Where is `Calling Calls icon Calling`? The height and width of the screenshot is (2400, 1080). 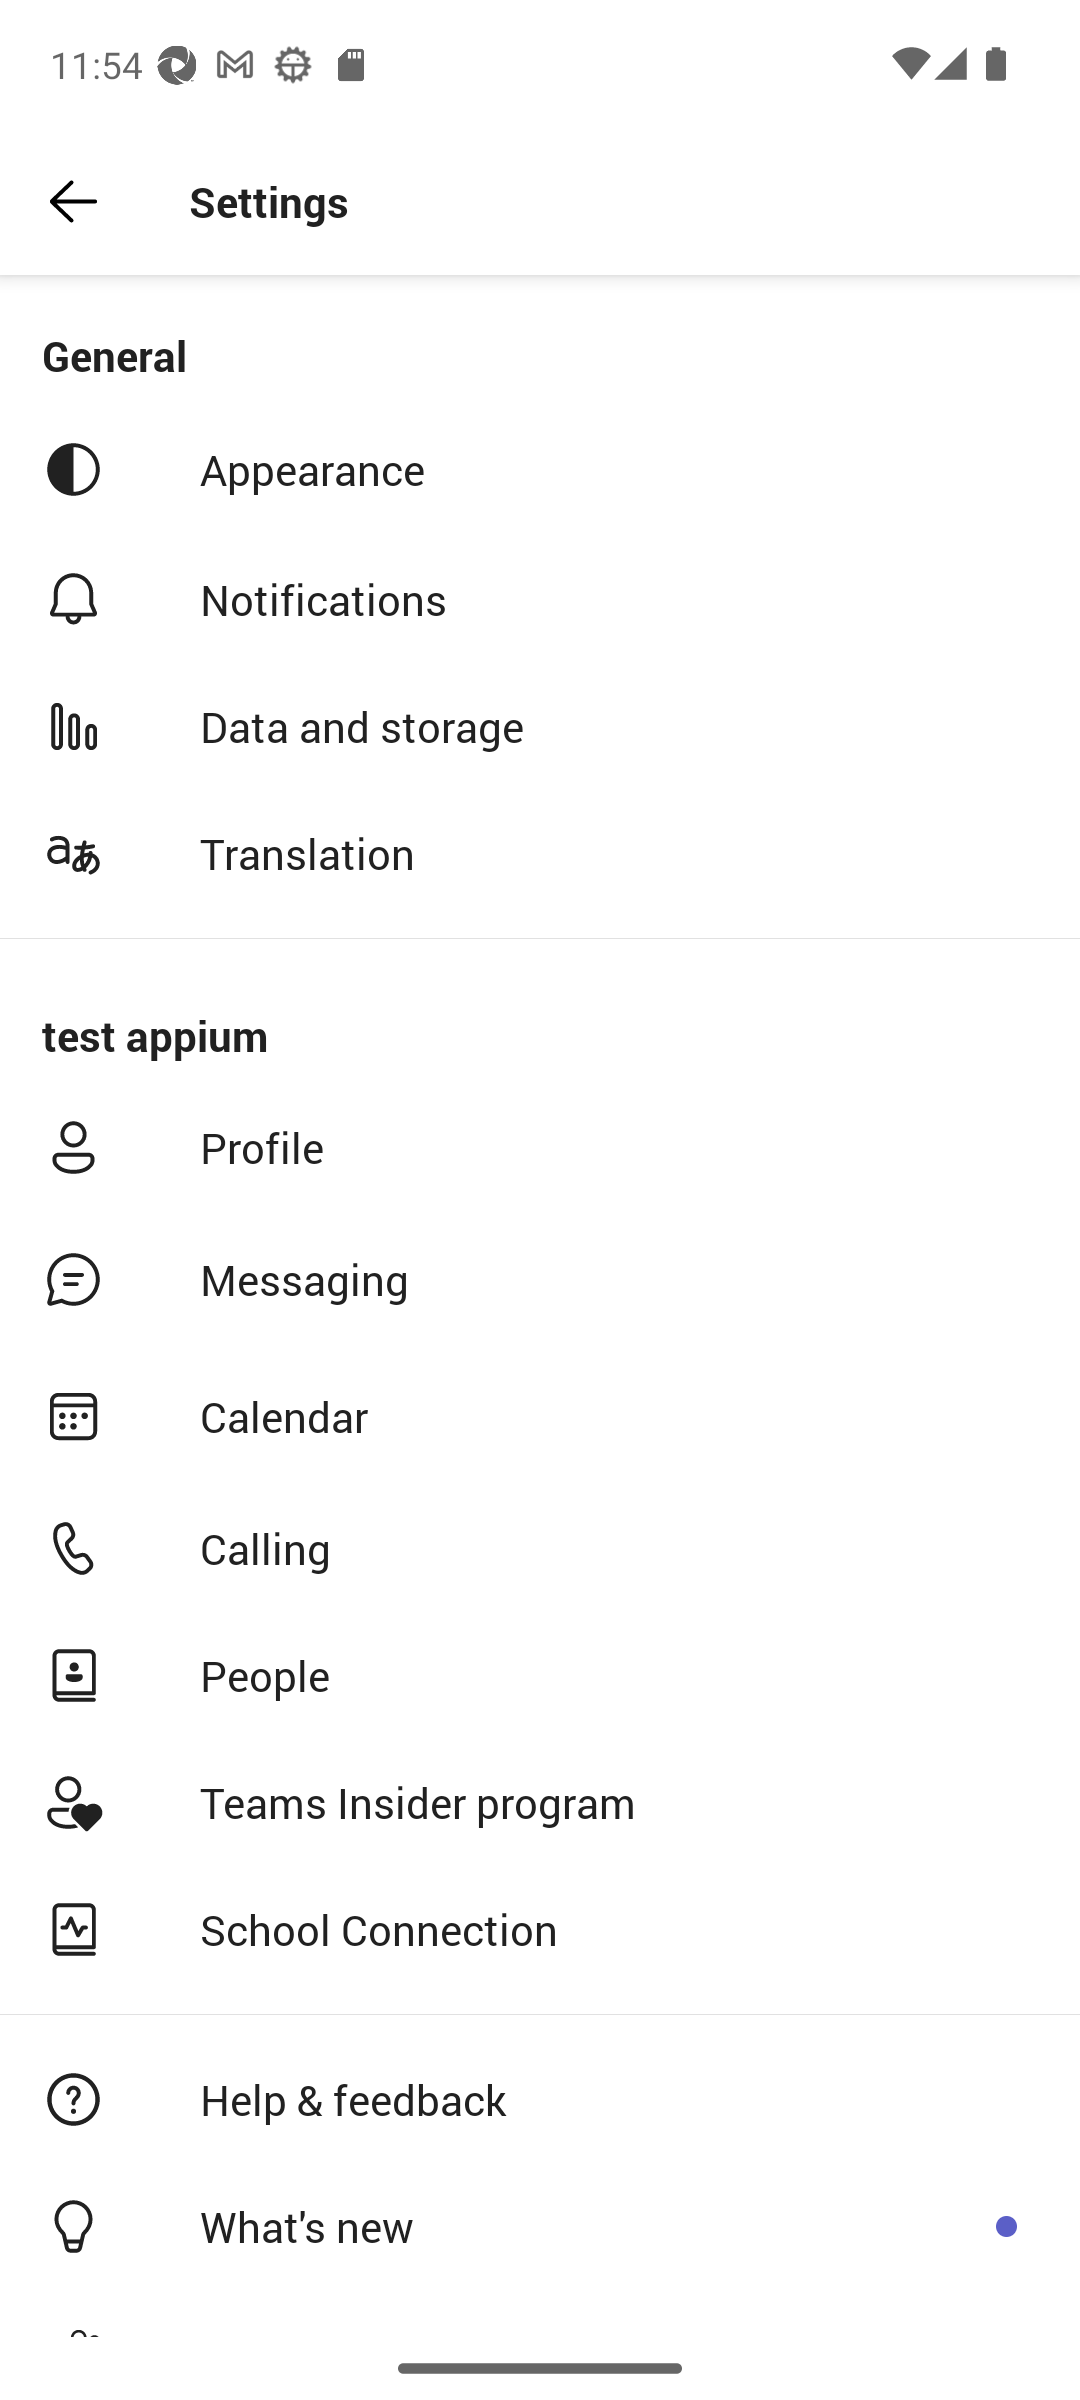
Calling Calls icon Calling is located at coordinates (540, 1548).